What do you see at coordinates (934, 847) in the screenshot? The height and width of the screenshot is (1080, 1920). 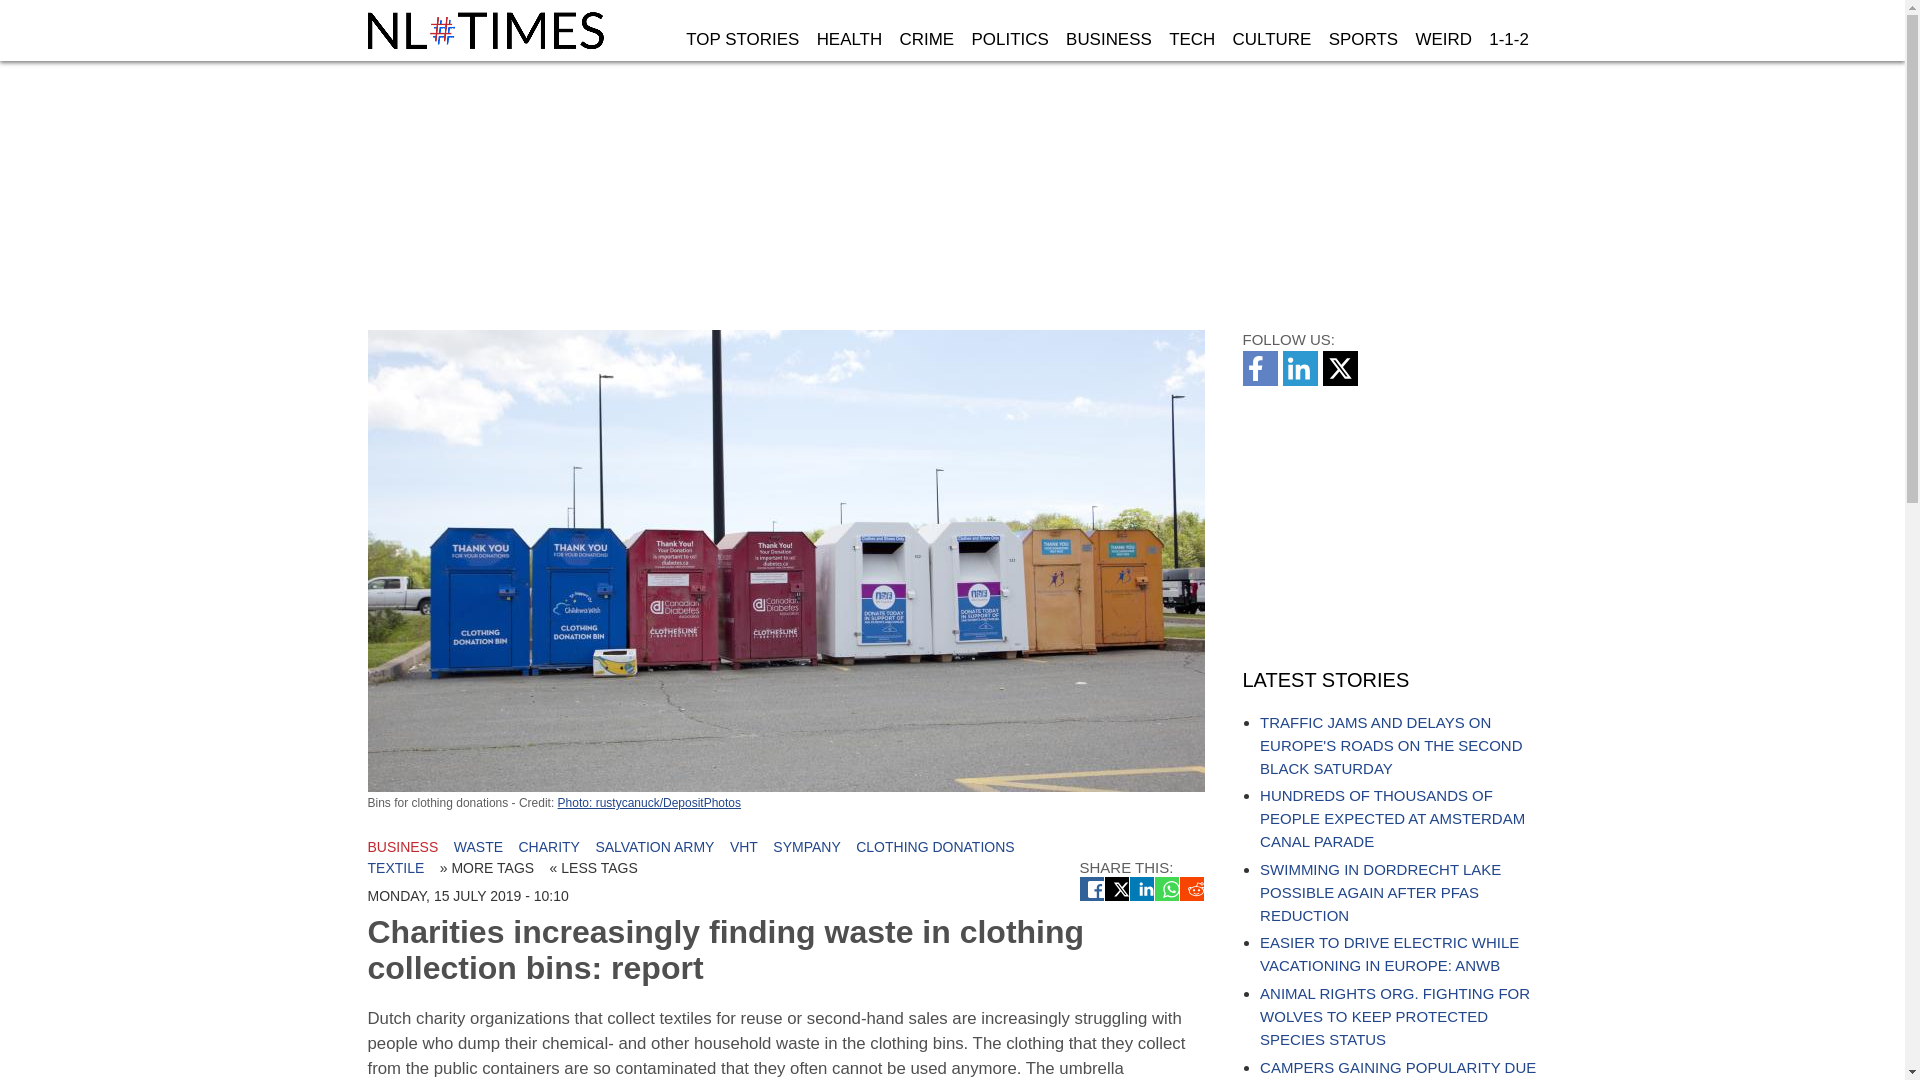 I see `CLOTHING DONATIONS` at bounding box center [934, 847].